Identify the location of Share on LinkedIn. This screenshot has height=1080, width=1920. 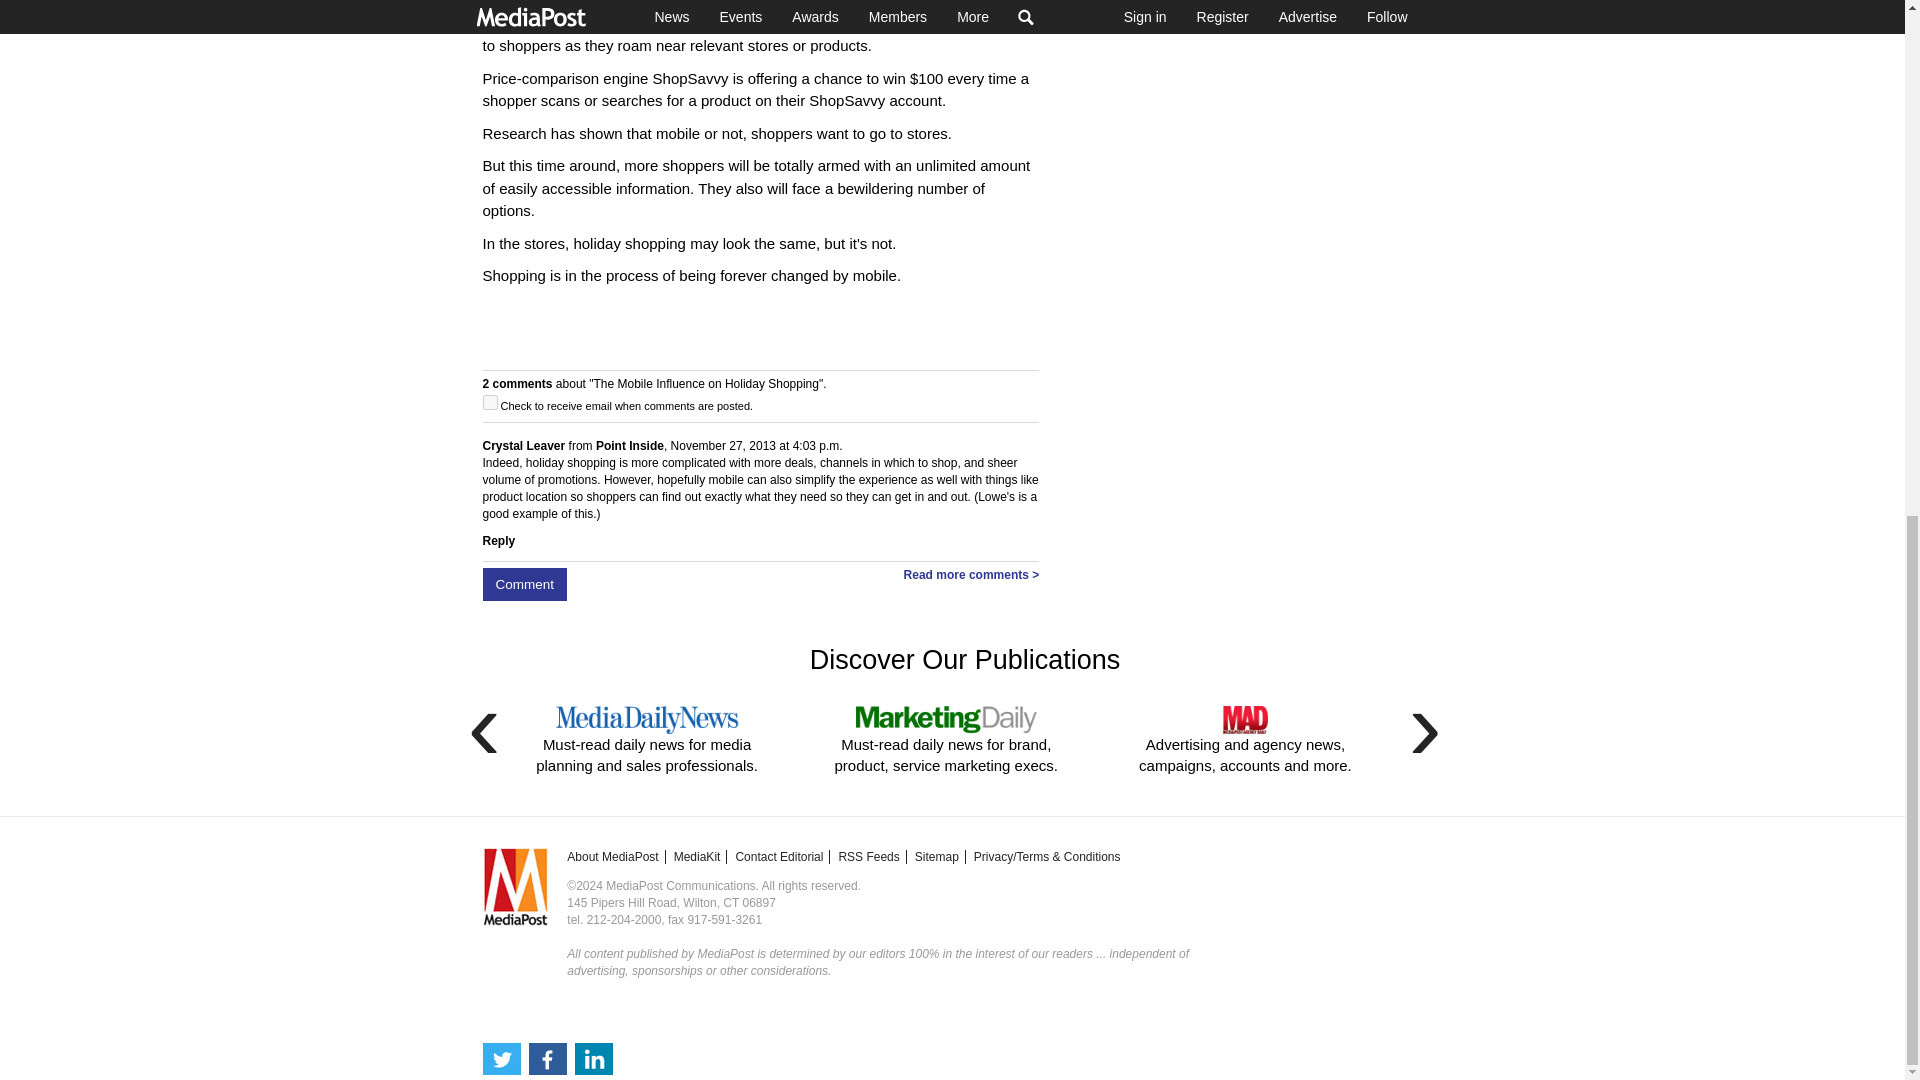
(593, 74).